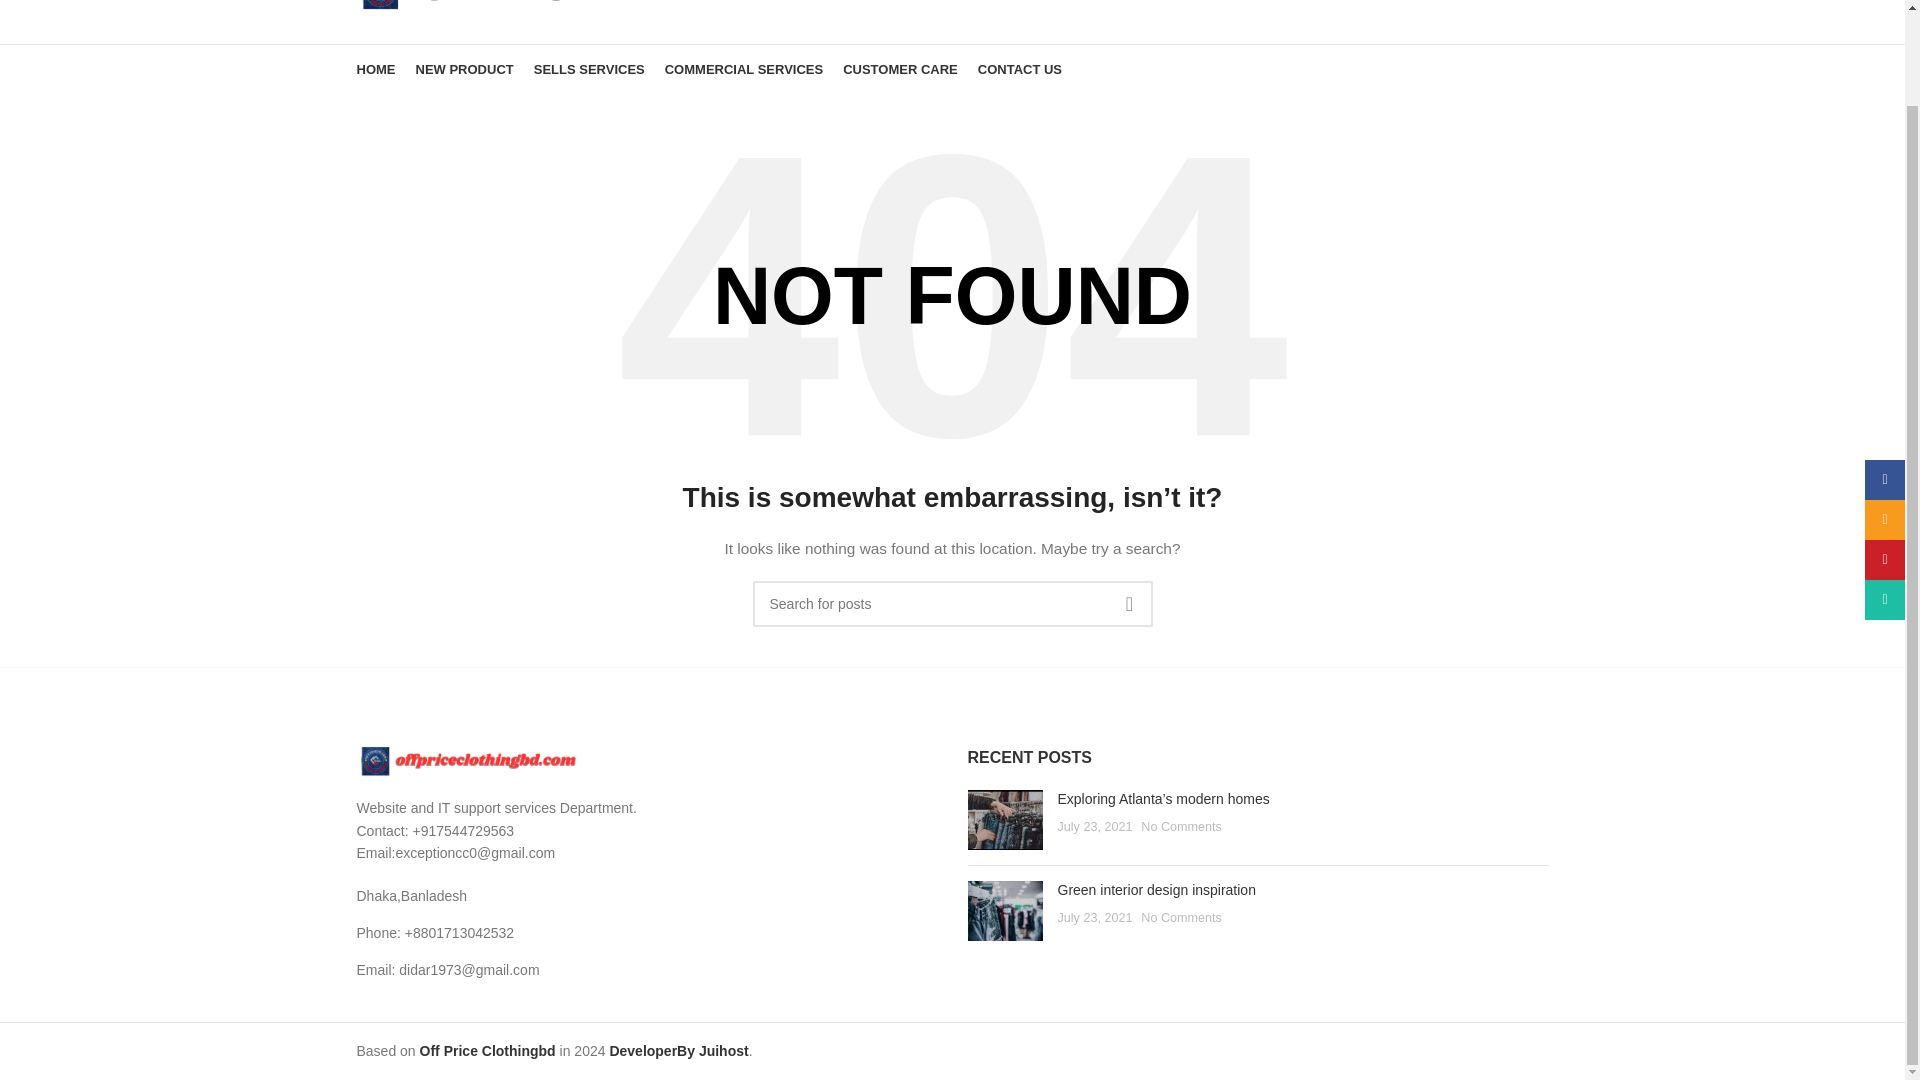 This screenshot has height=1080, width=1920. Describe the element at coordinates (1128, 604) in the screenshot. I see `SEARCH` at that location.